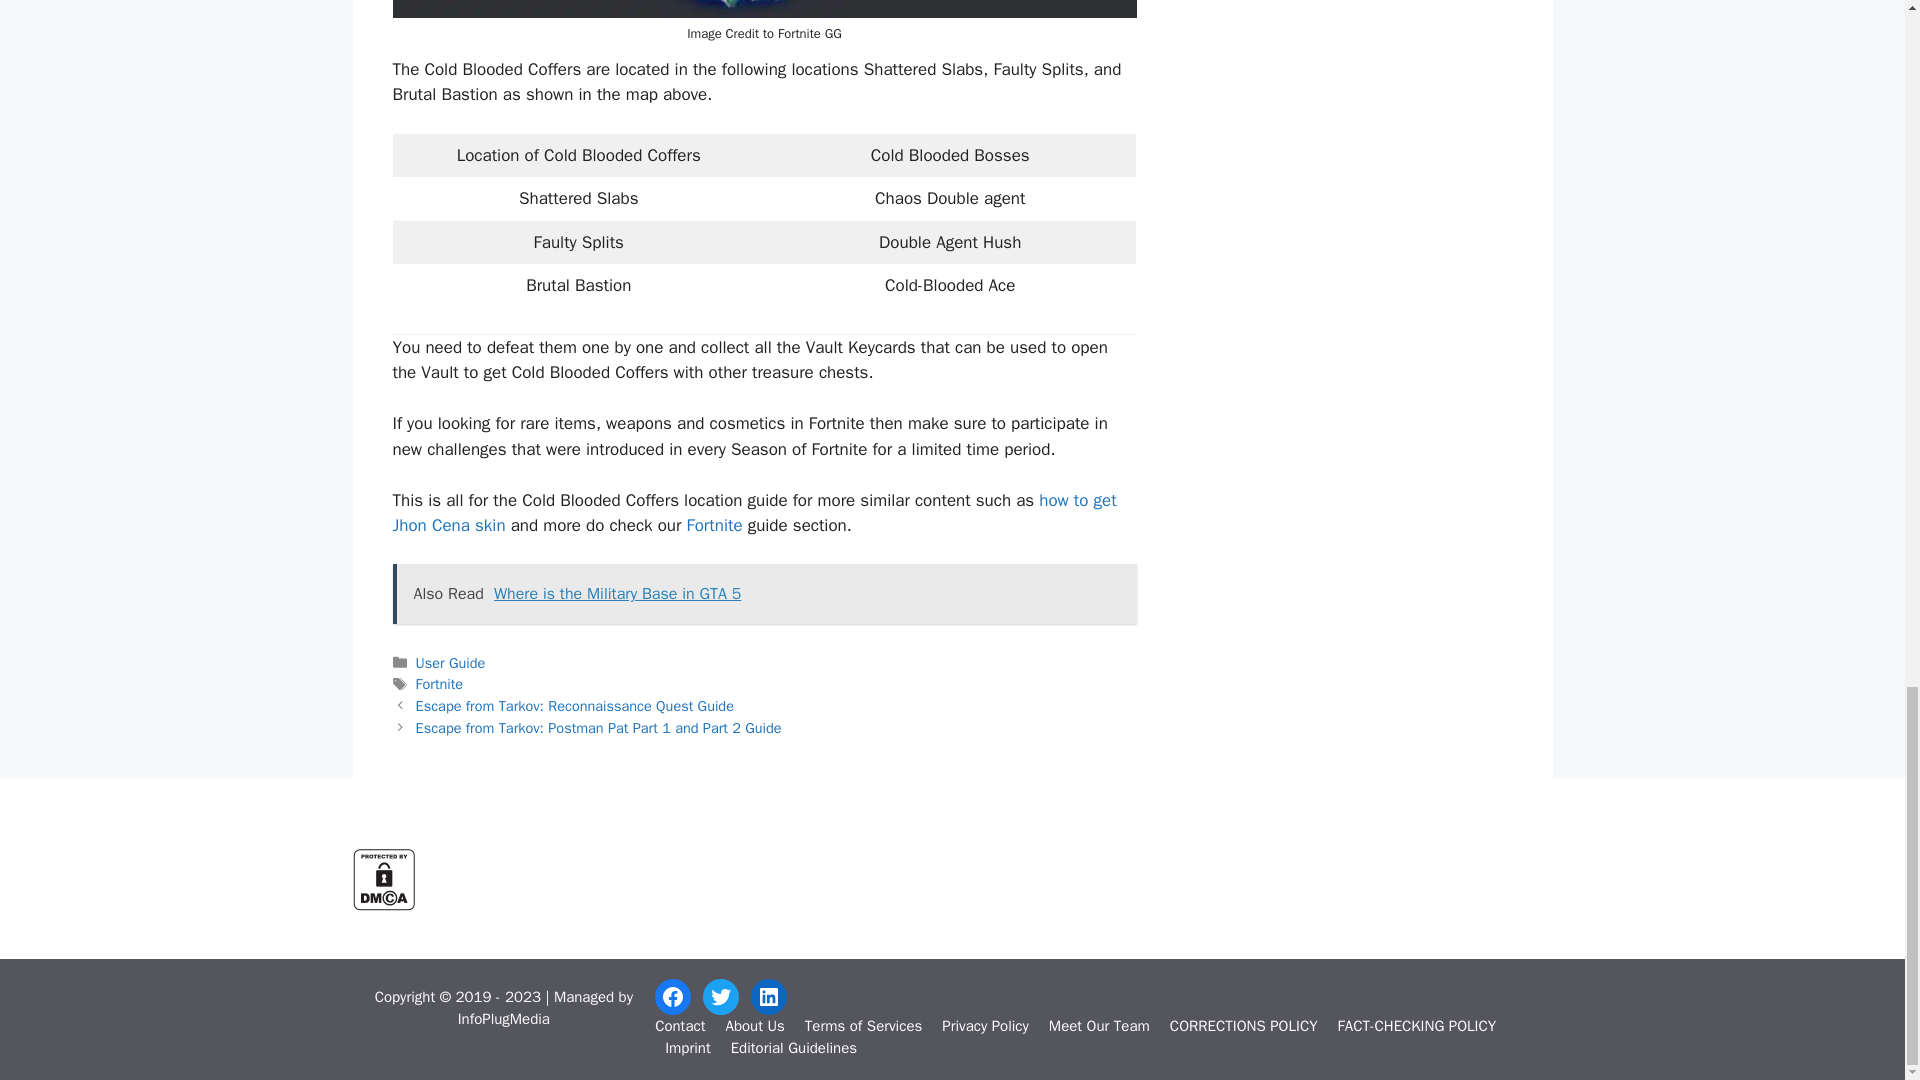 Image resolution: width=1920 pixels, height=1080 pixels. Describe the element at coordinates (382, 905) in the screenshot. I see `DMCA.com Protection Status` at that location.